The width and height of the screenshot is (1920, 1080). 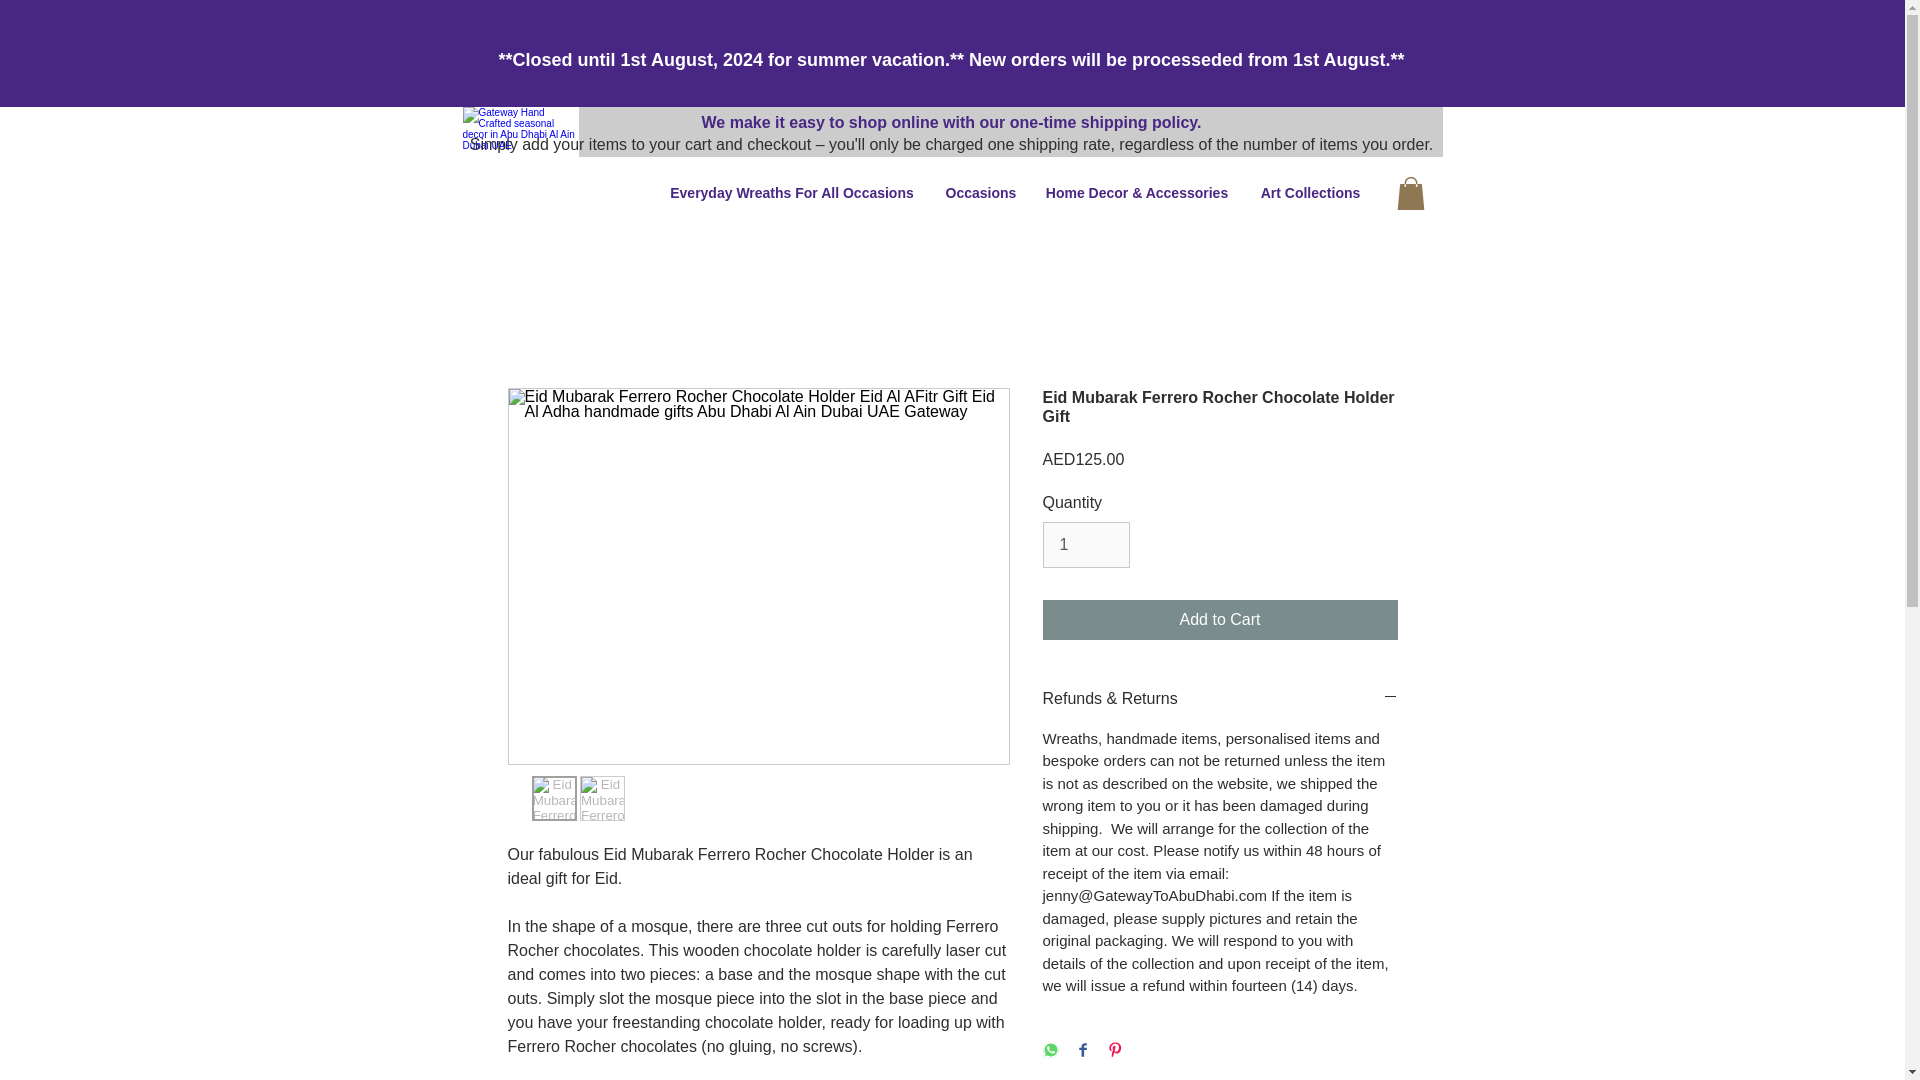 I want to click on Art Collections, so click(x=1310, y=193).